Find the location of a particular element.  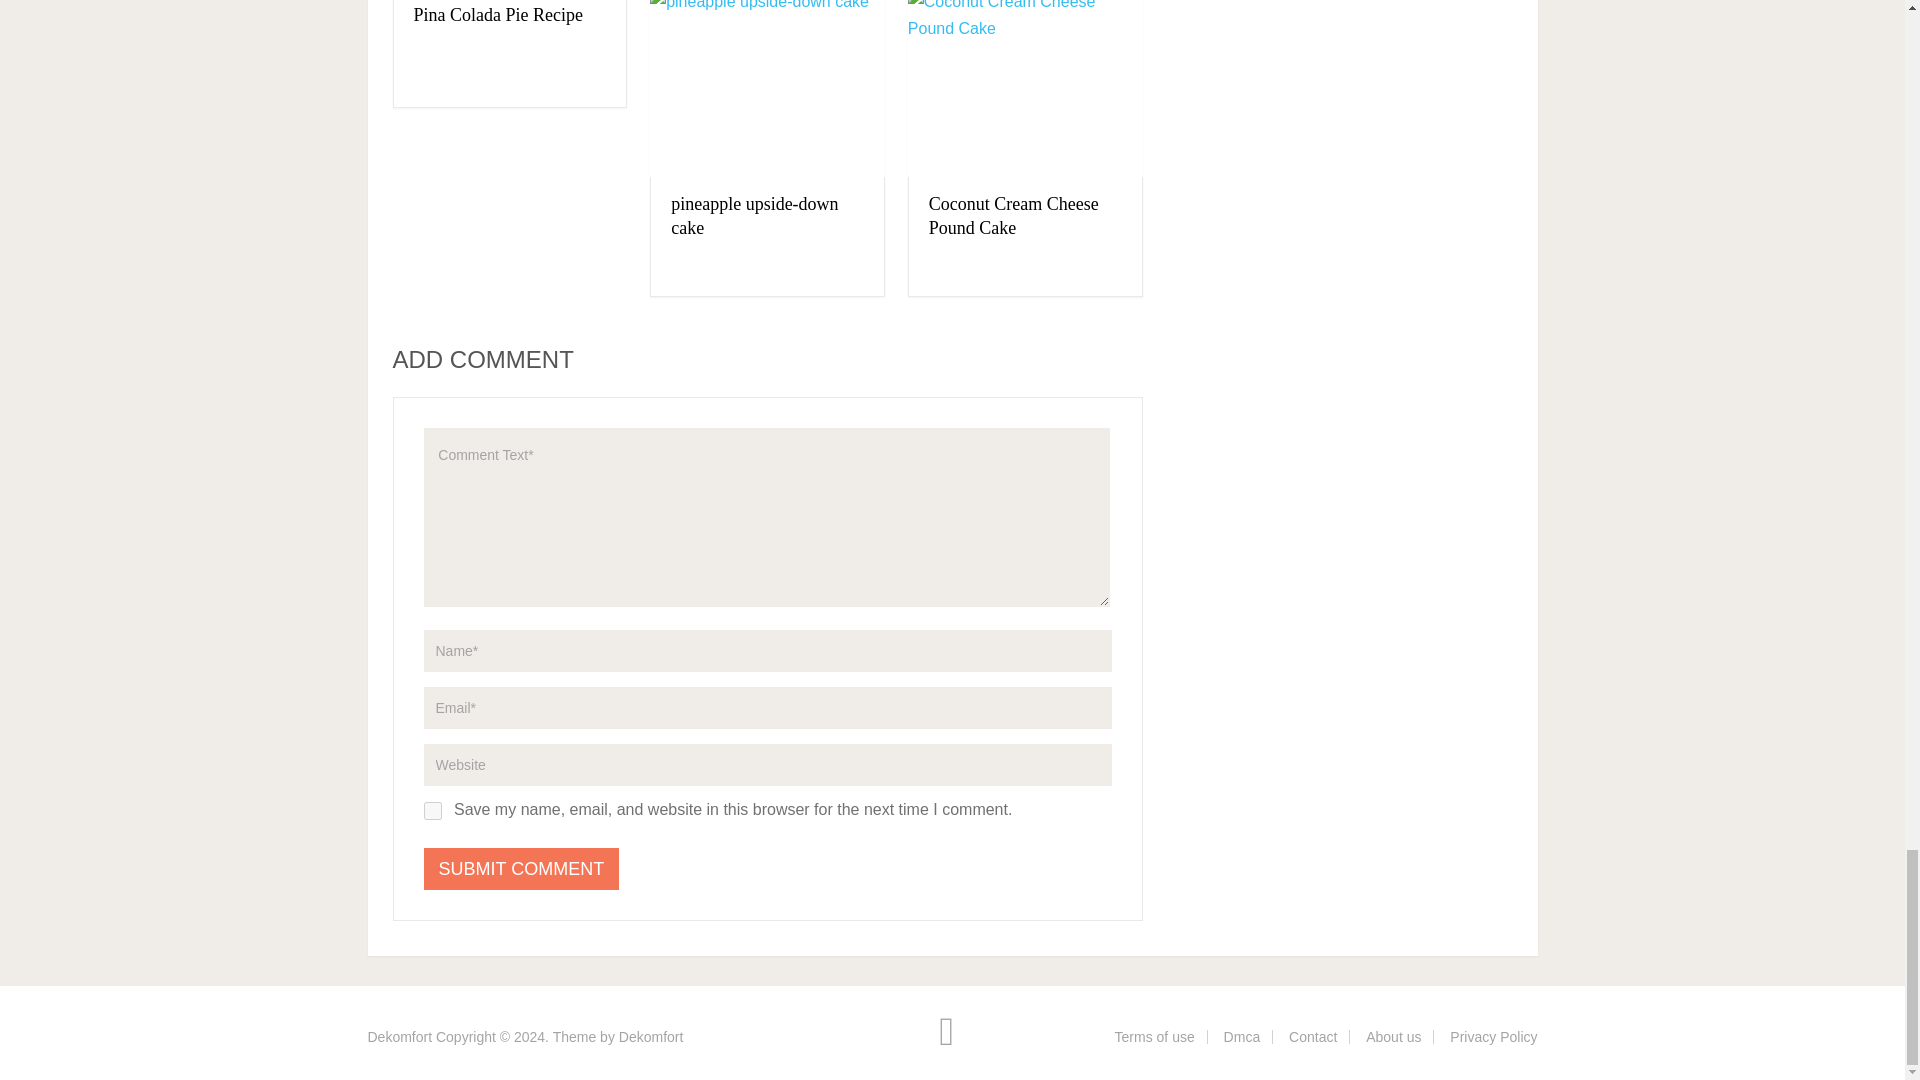

Dekomfort is located at coordinates (400, 1037).